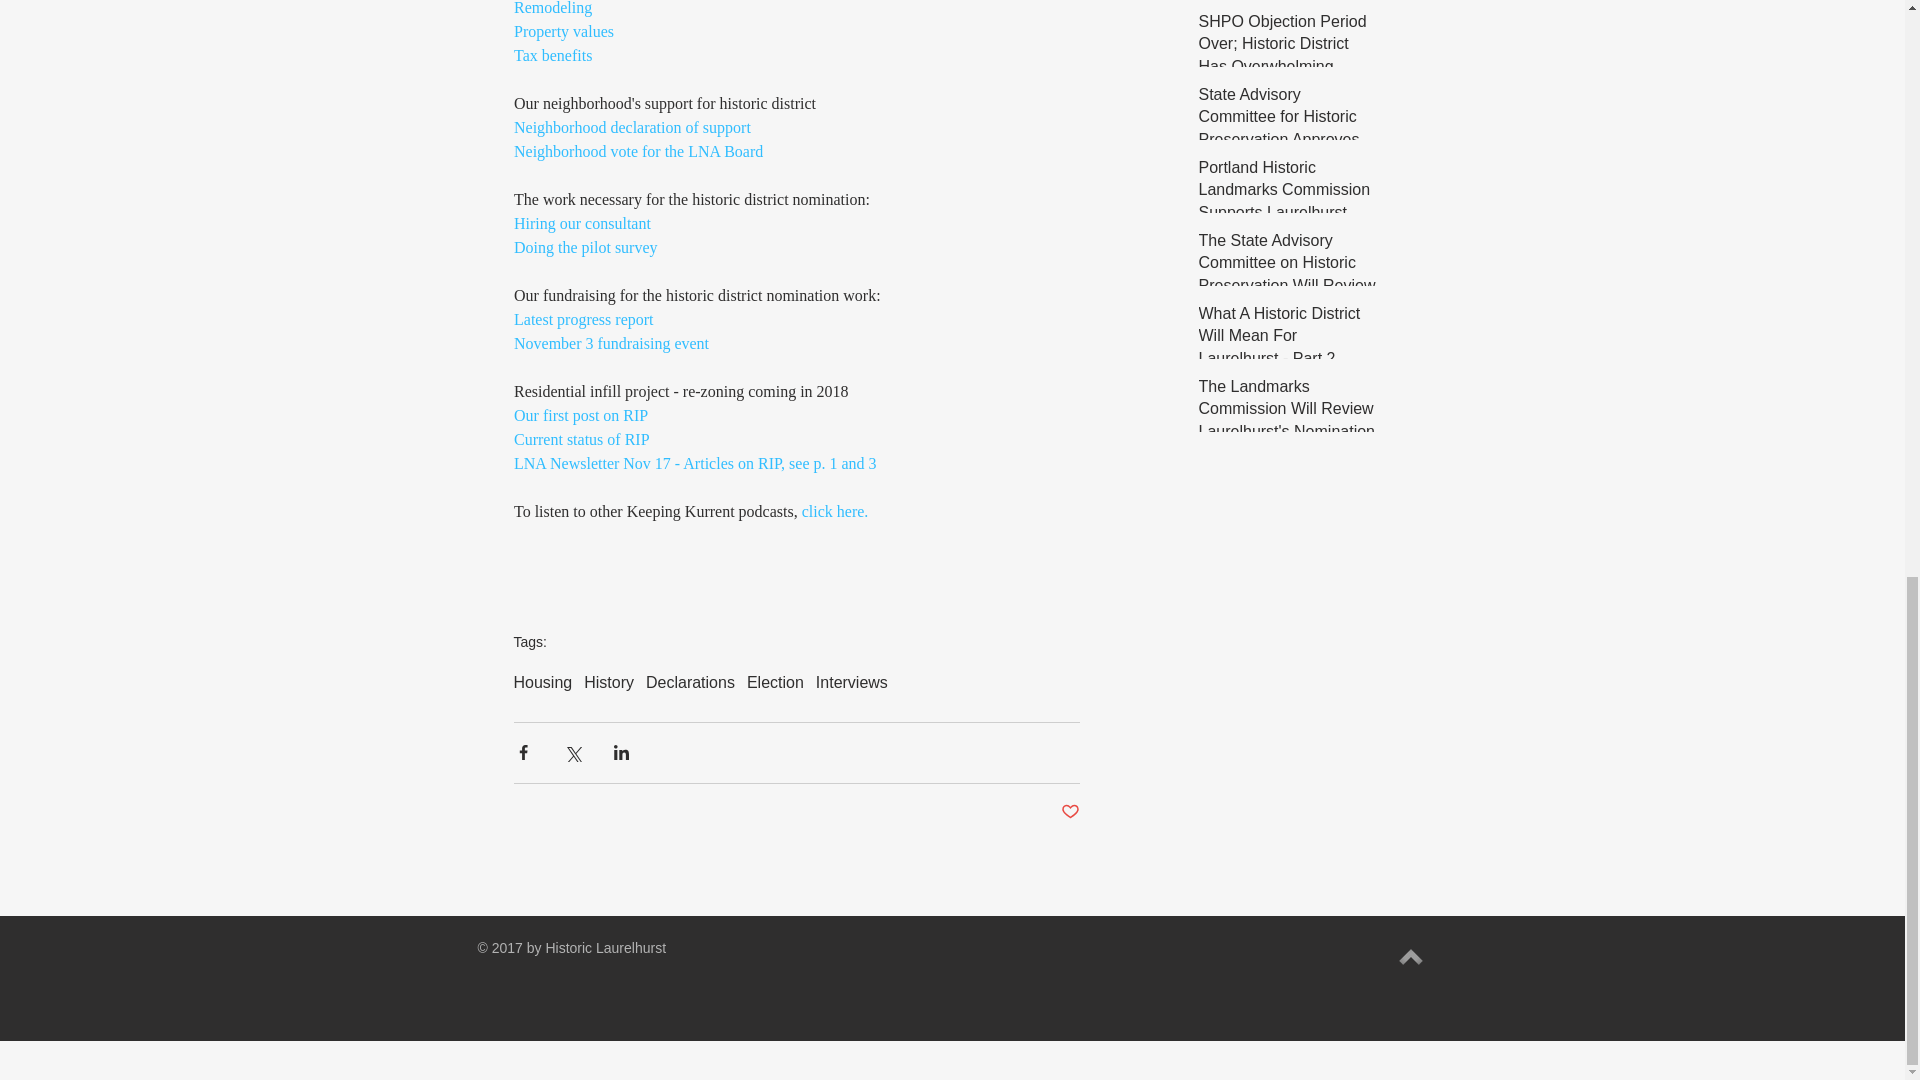 The height and width of the screenshot is (1080, 1920). I want to click on Interviews, so click(852, 682).